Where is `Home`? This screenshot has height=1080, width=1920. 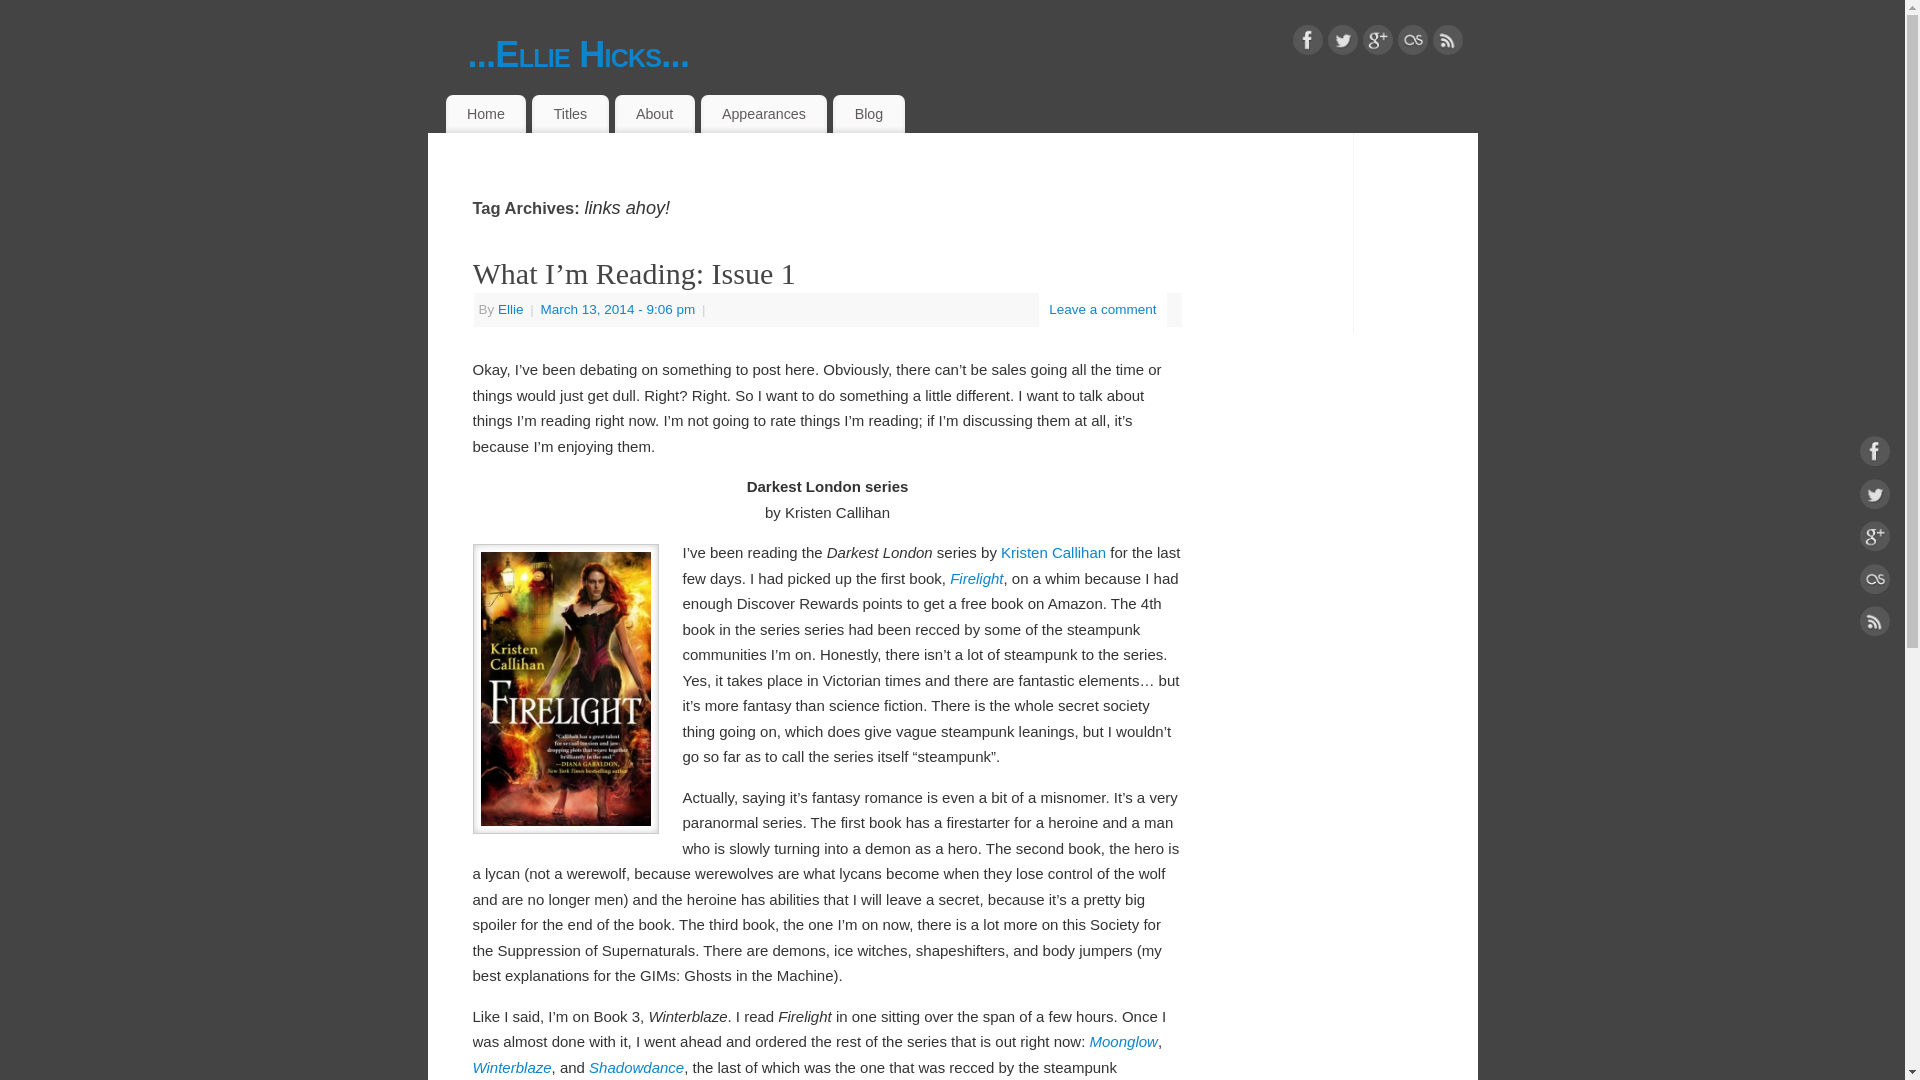
Home is located at coordinates (486, 114).